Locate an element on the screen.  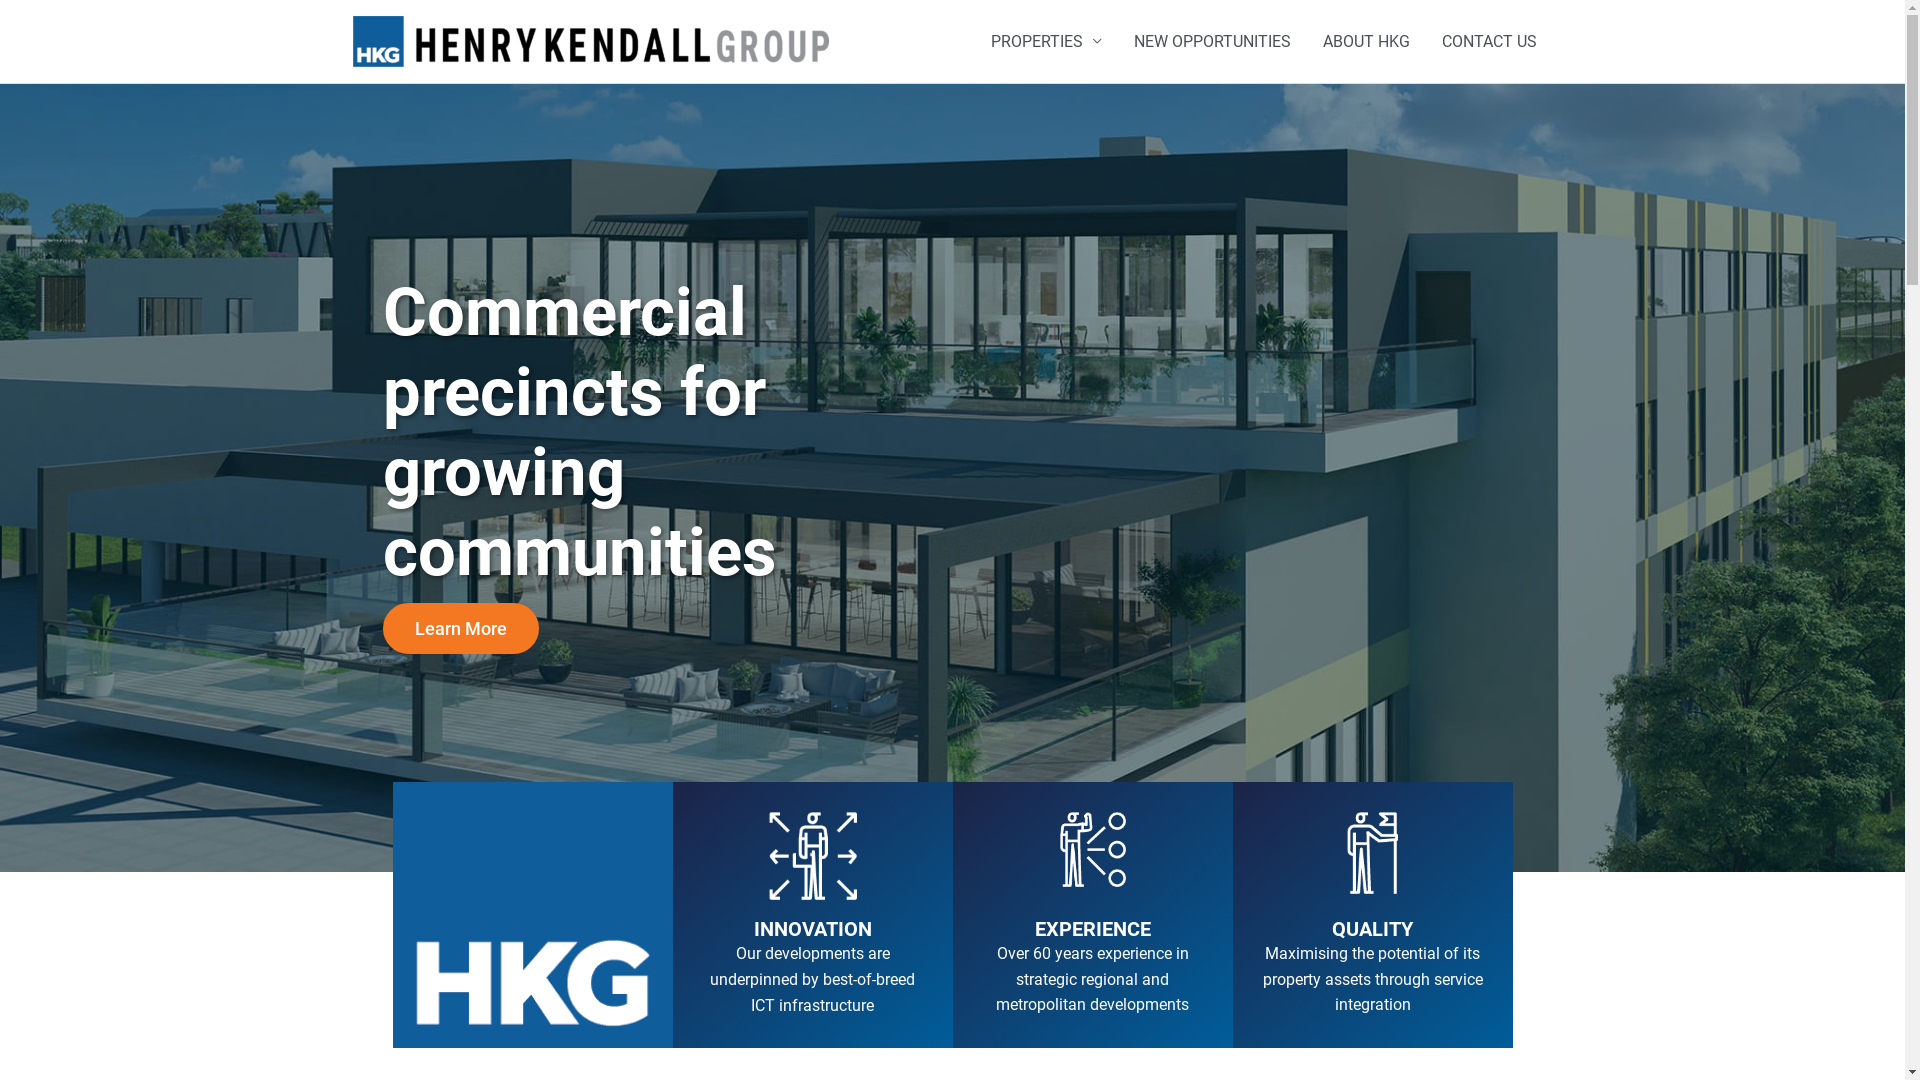
PROPERTIES is located at coordinates (1046, 42).